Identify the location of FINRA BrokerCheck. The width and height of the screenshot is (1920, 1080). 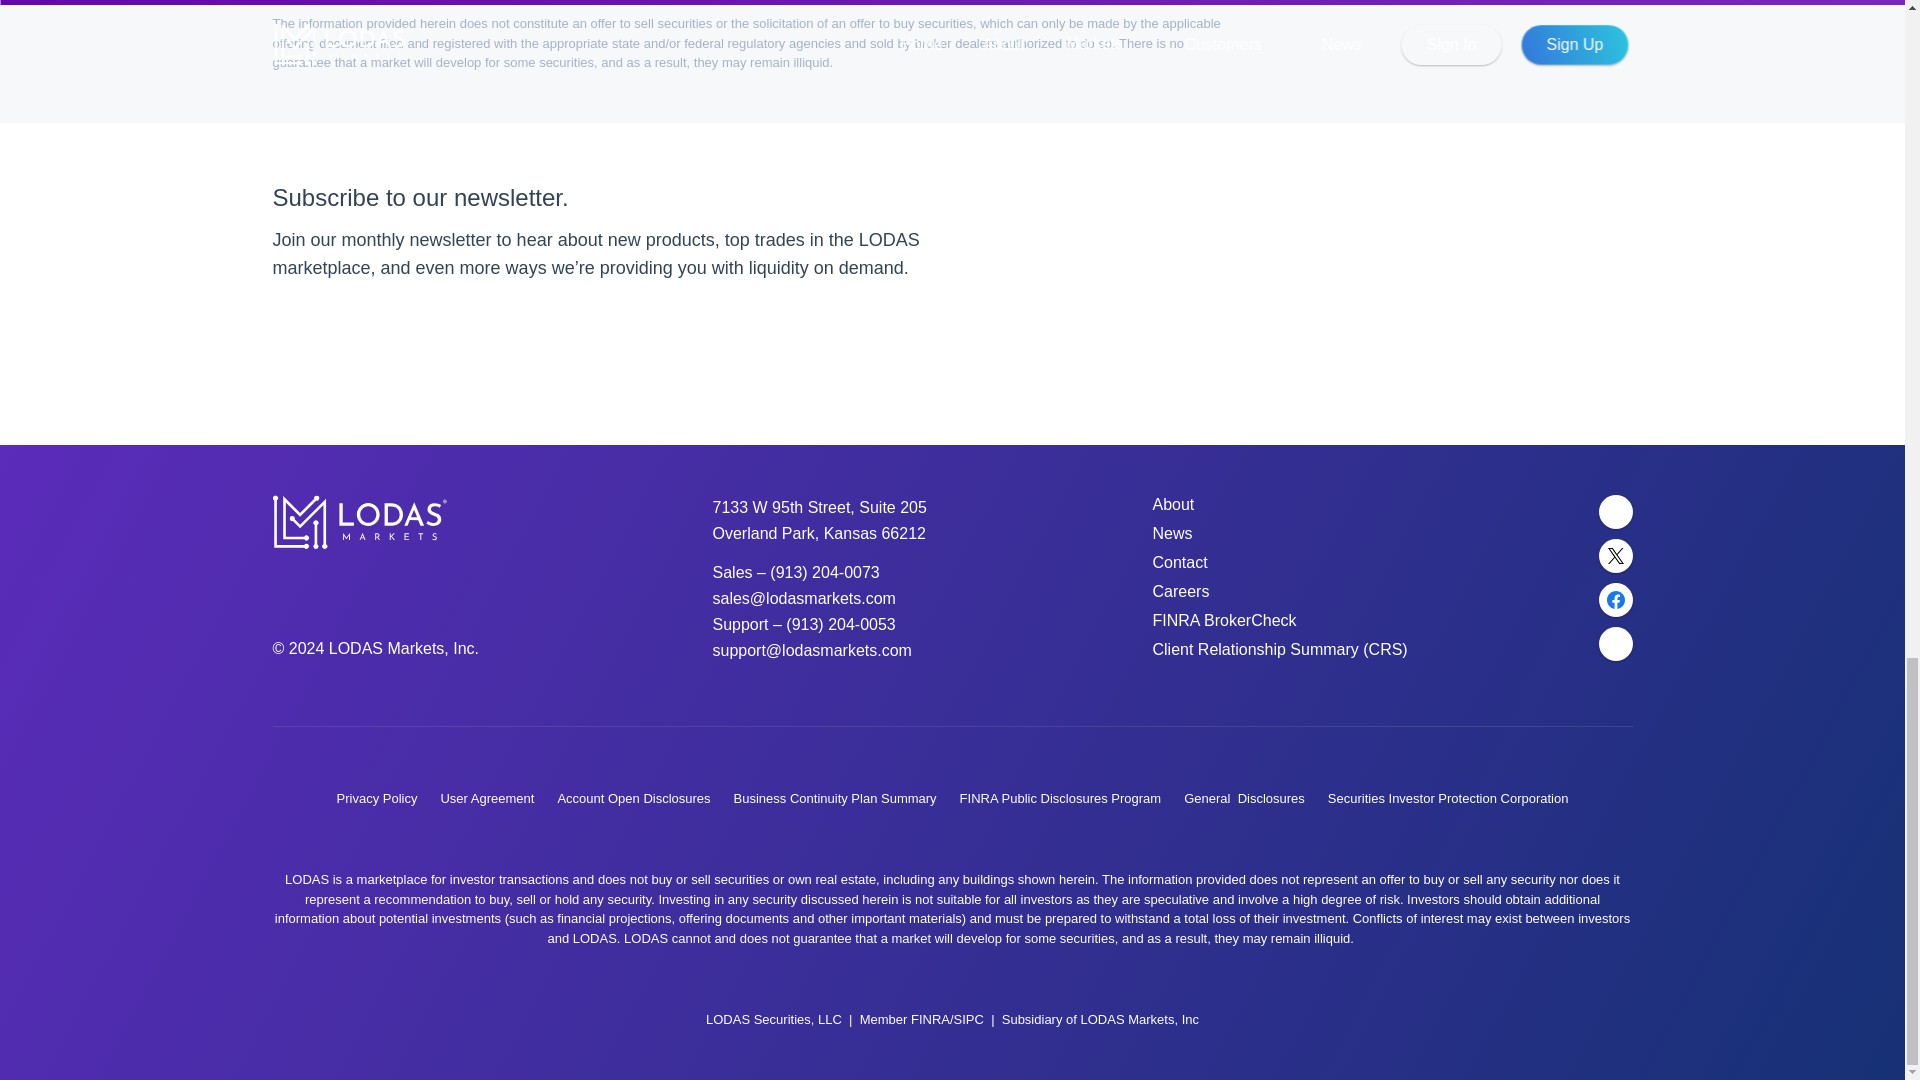
(1224, 620).